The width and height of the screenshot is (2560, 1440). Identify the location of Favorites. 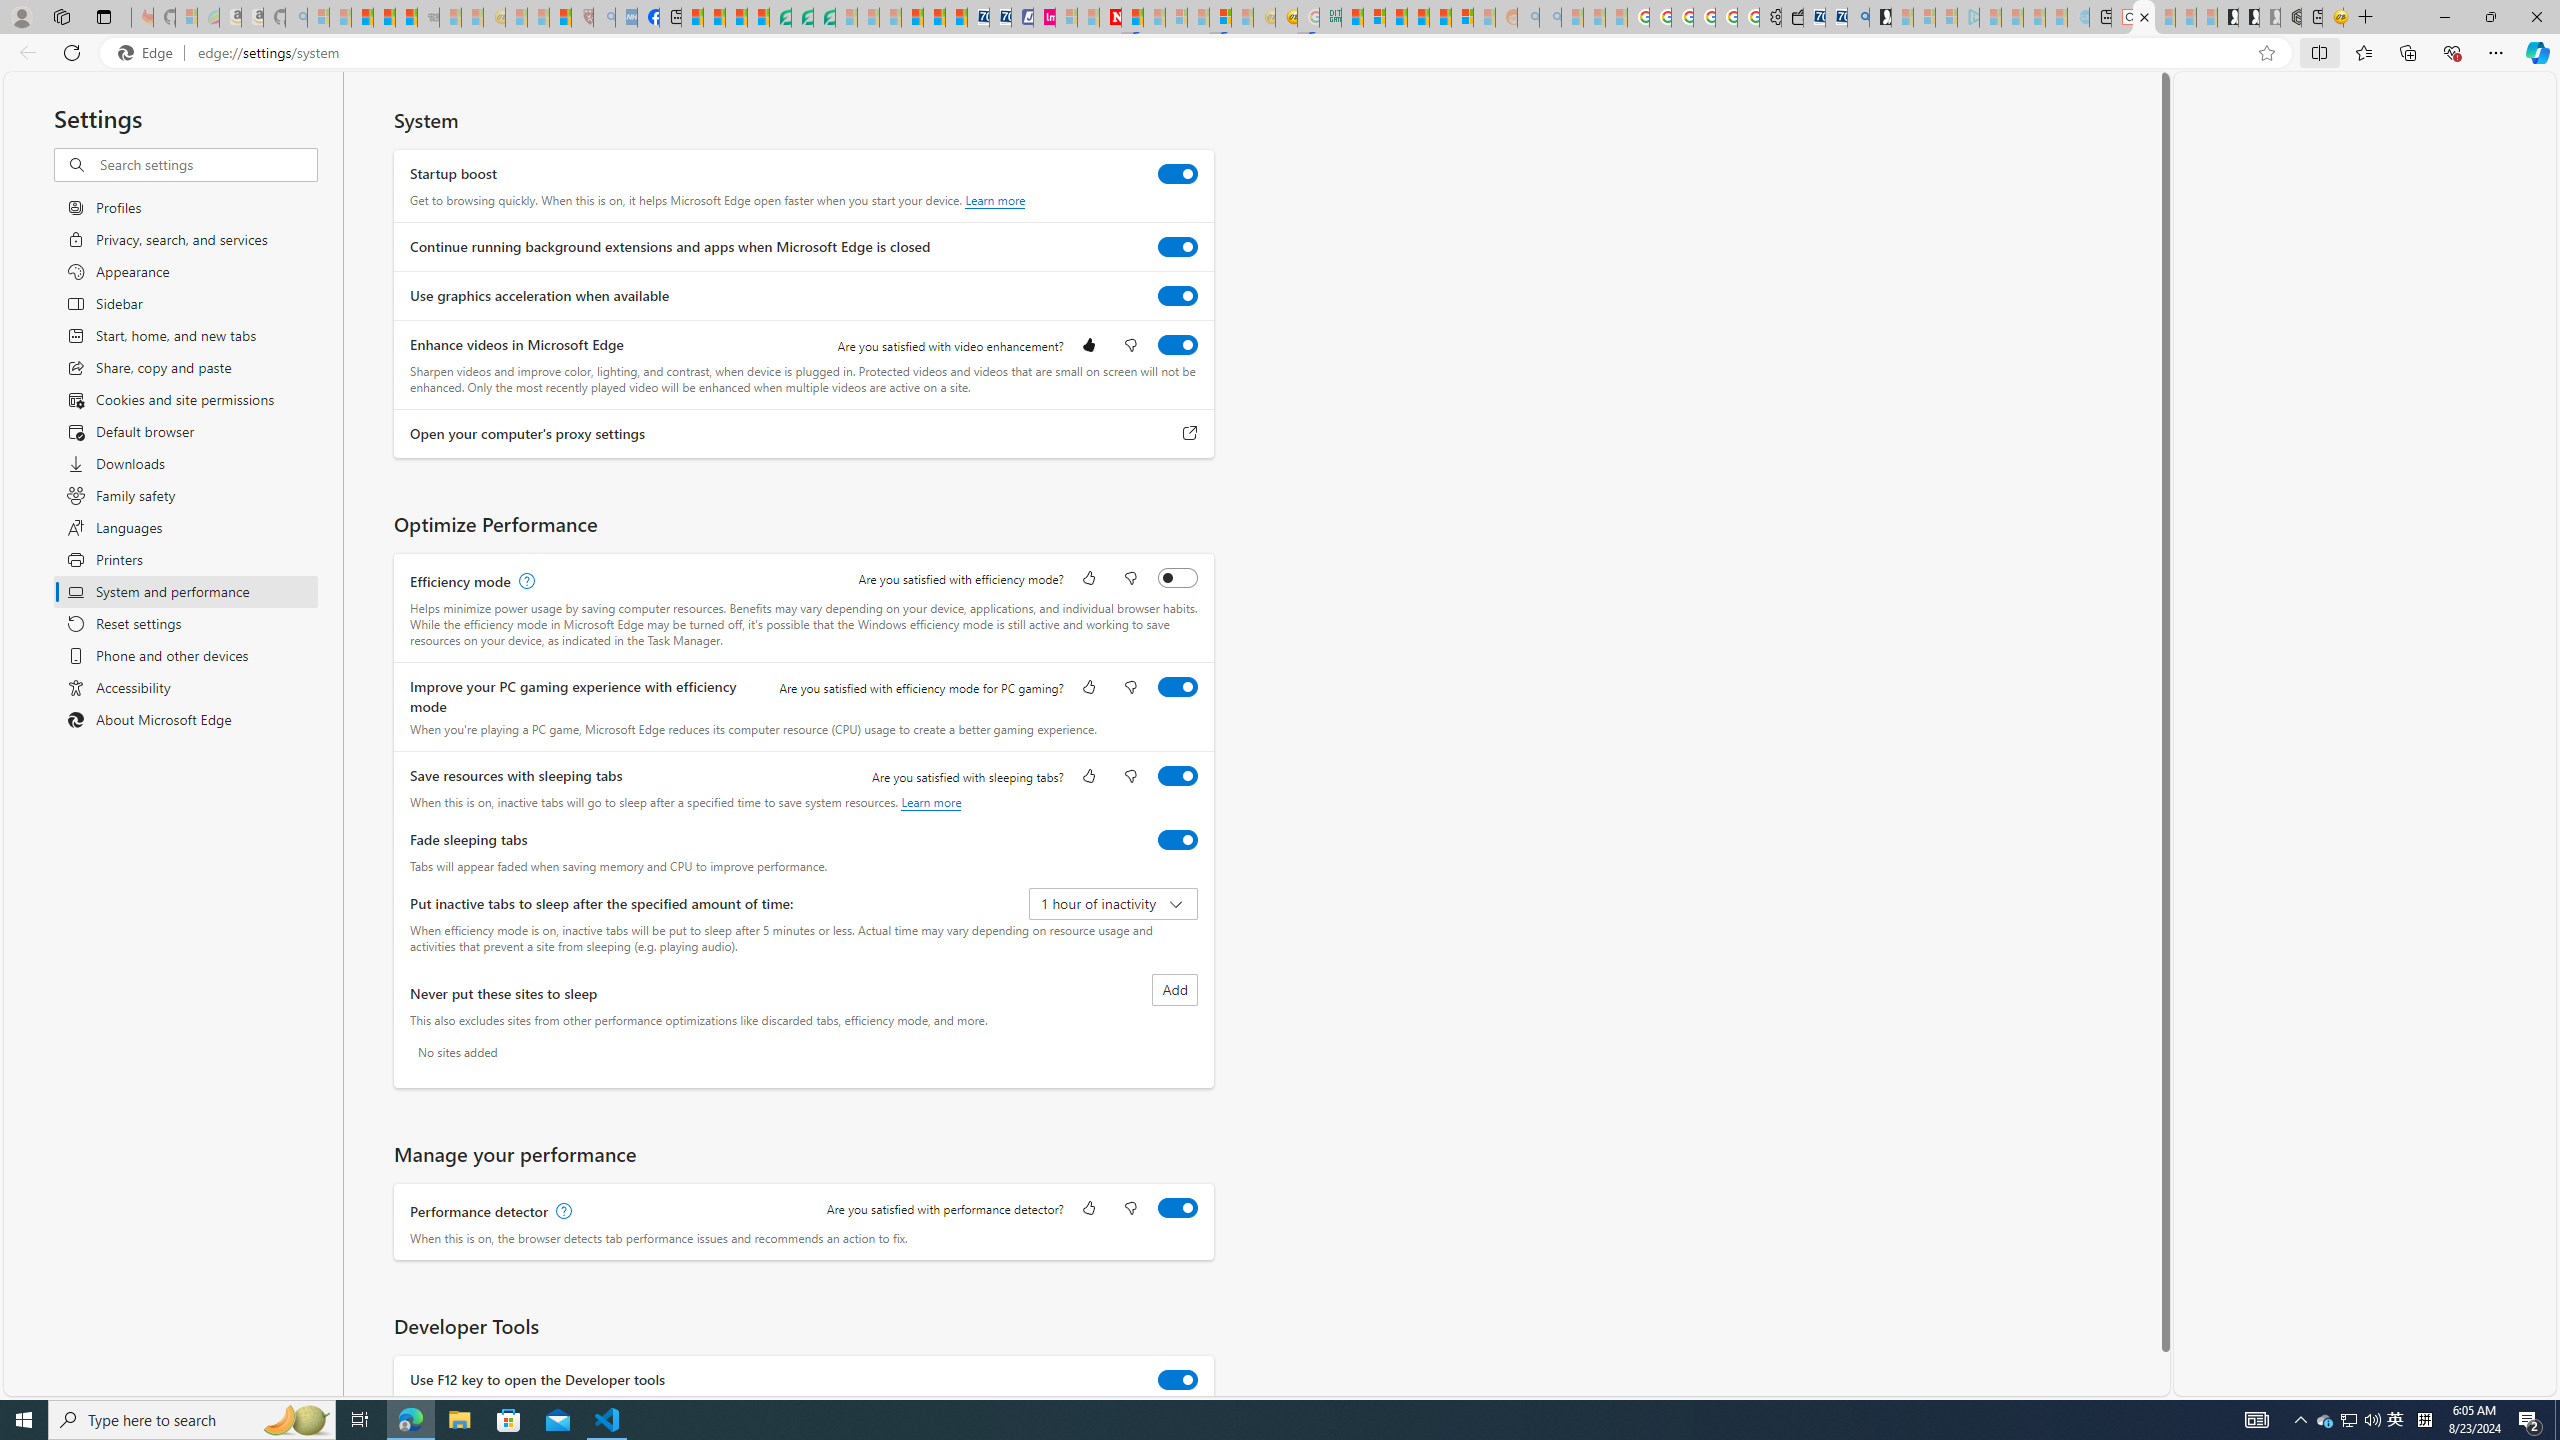
(2364, 52).